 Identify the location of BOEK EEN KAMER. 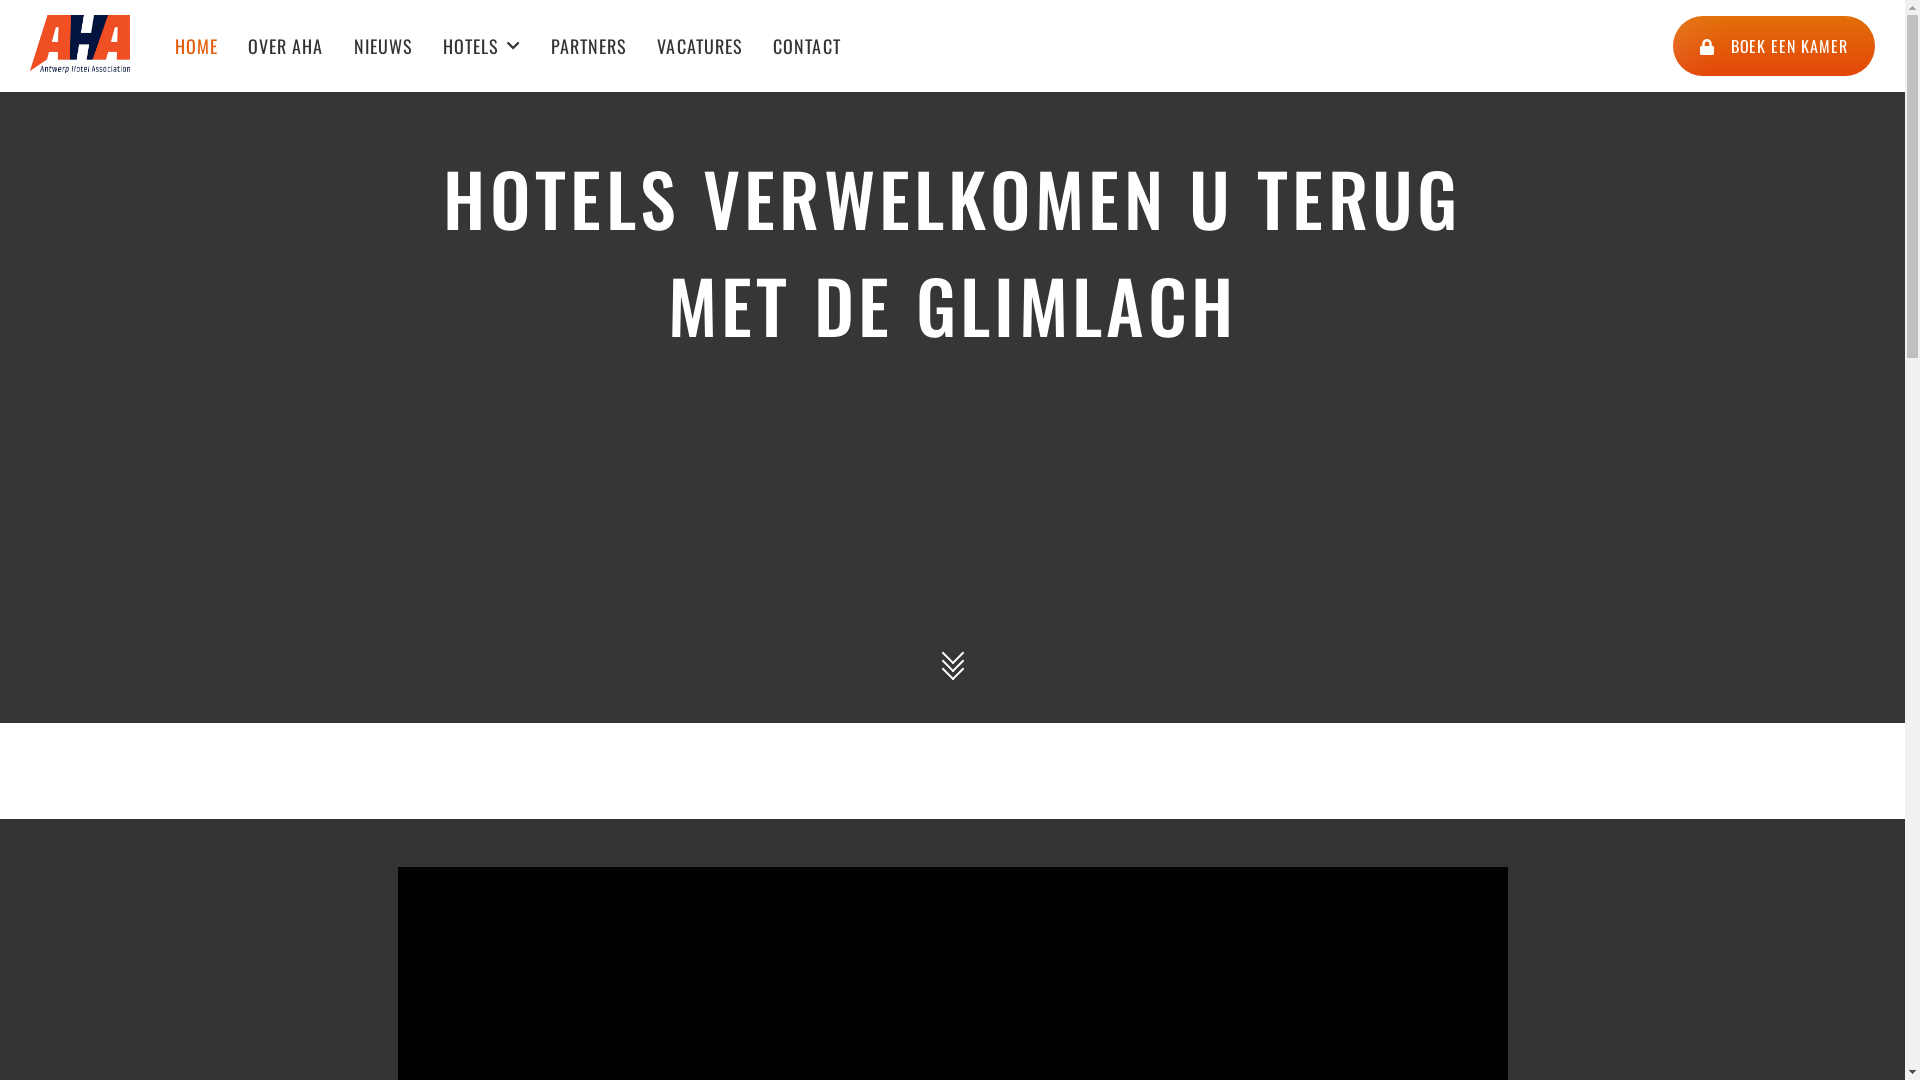
(1774, 46).